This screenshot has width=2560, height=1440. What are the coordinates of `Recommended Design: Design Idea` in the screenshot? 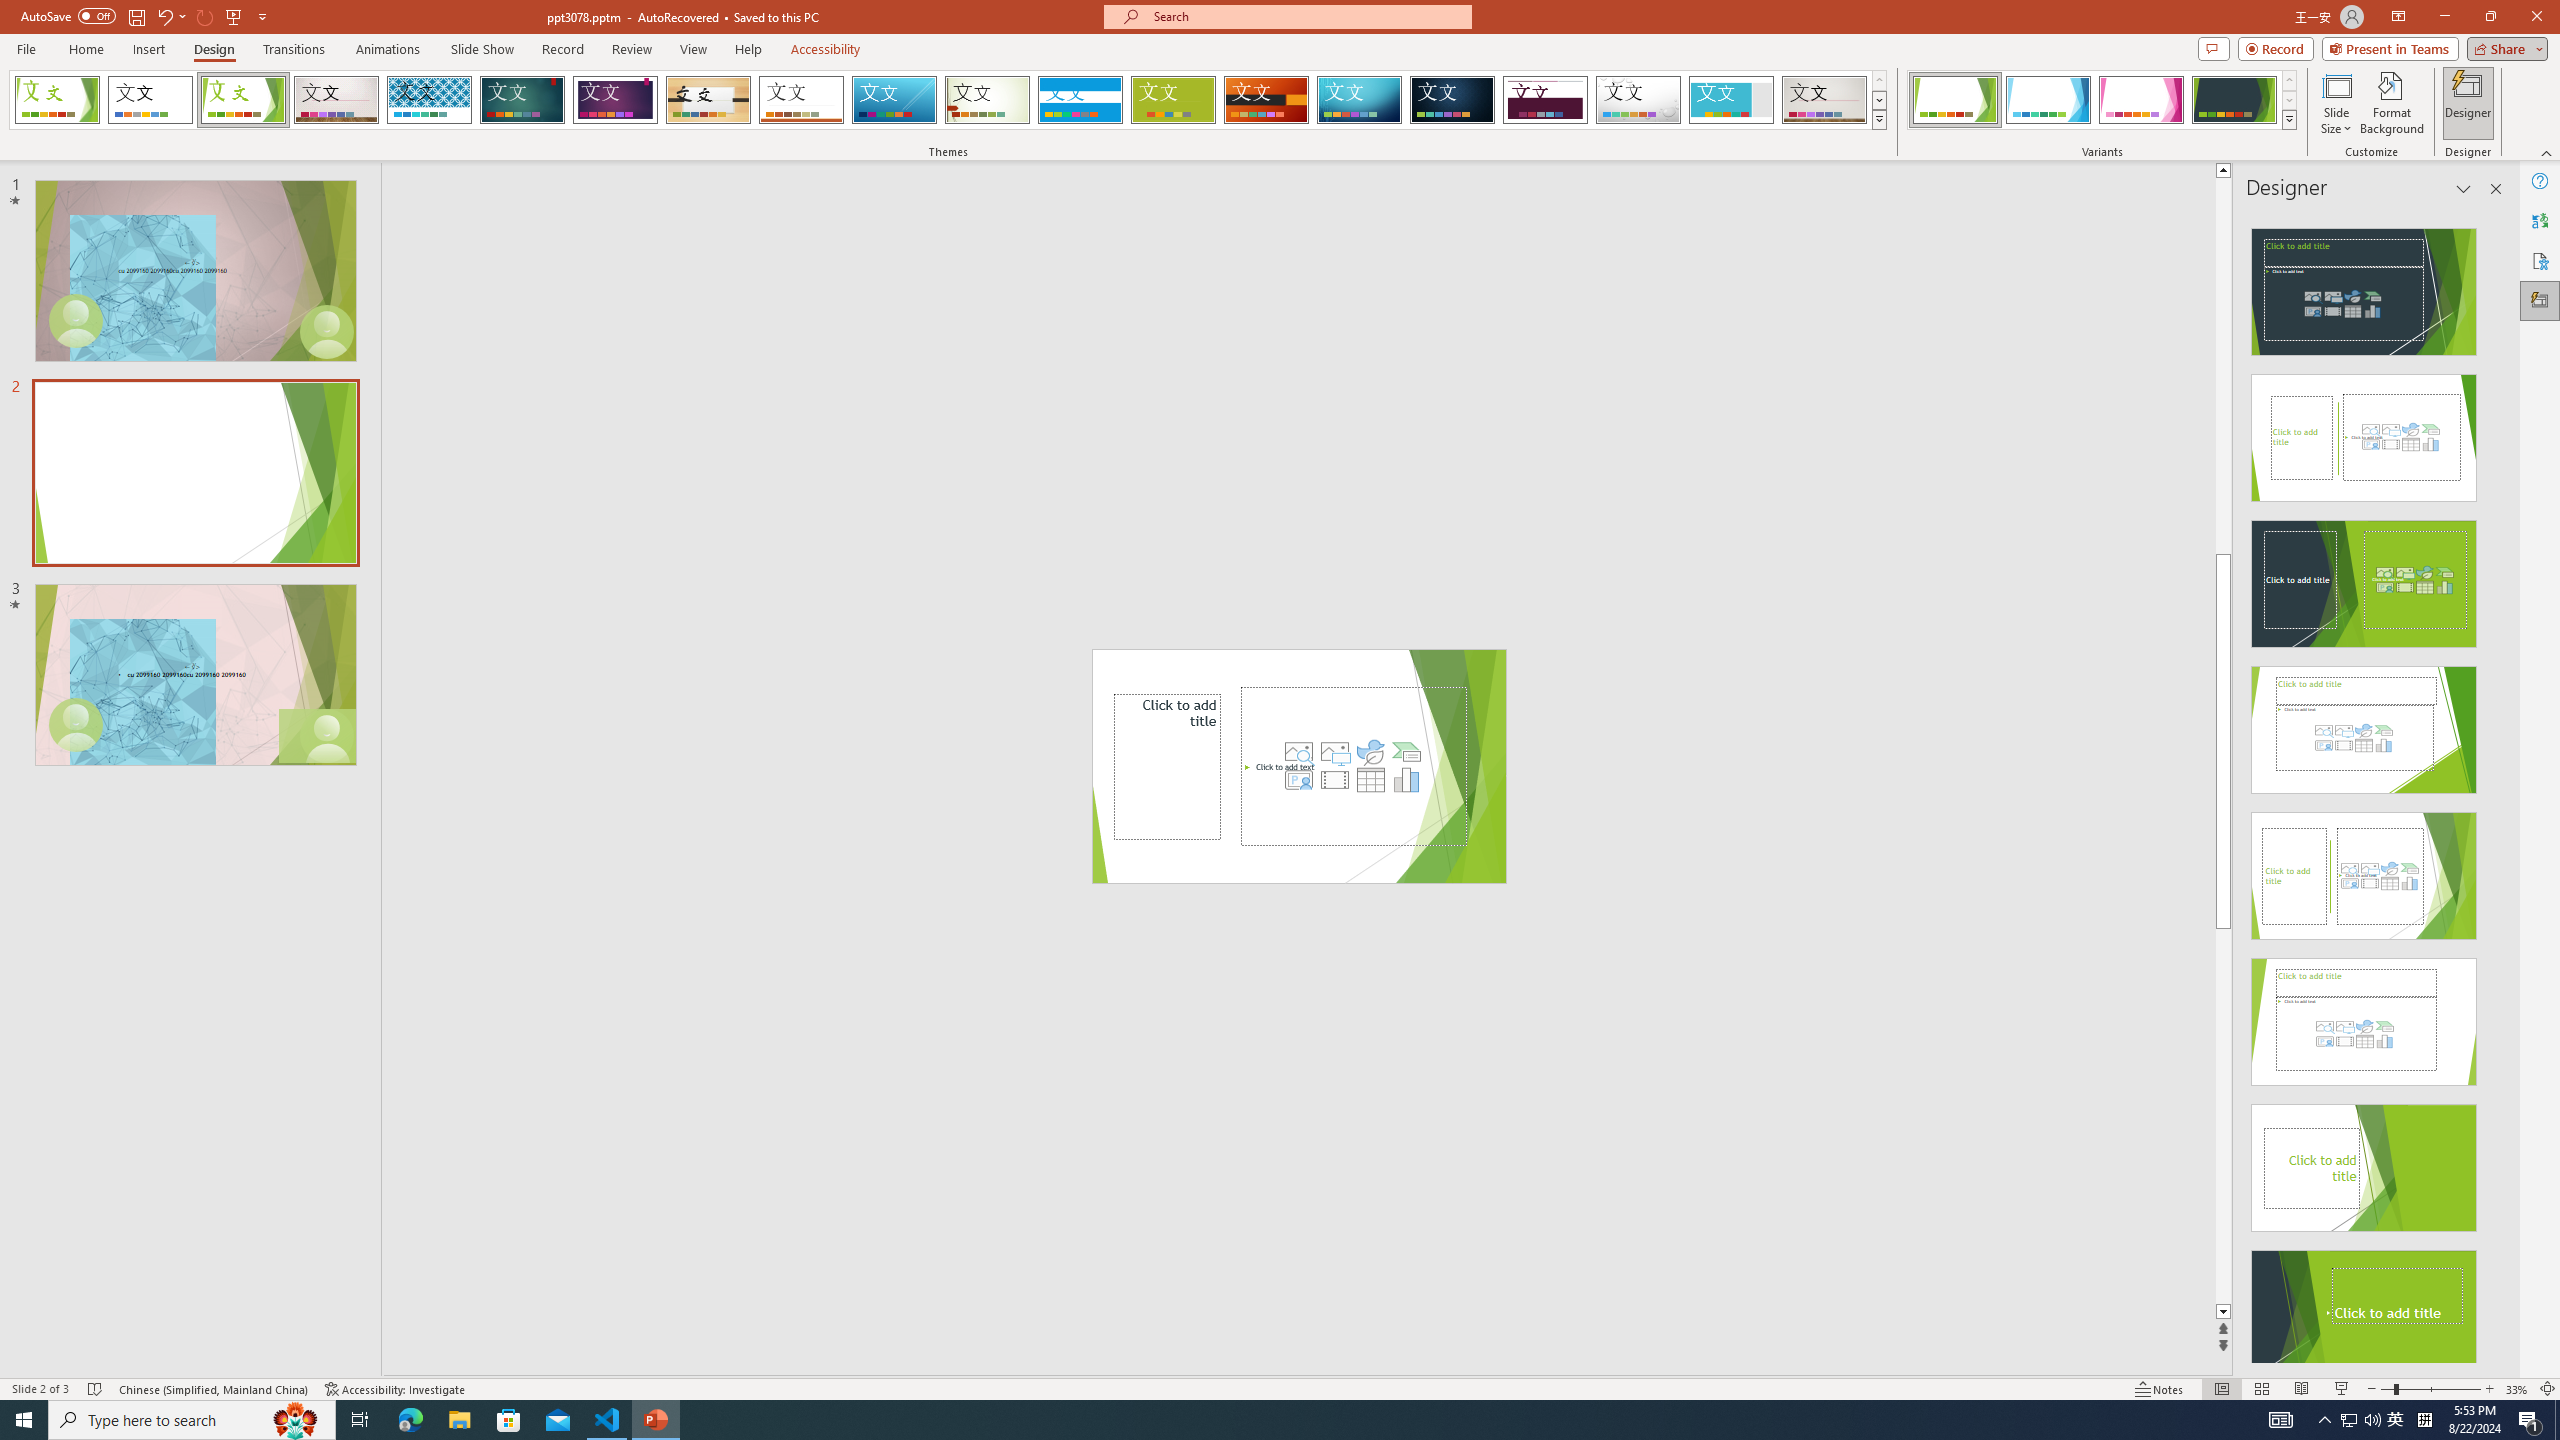 It's located at (2364, 286).